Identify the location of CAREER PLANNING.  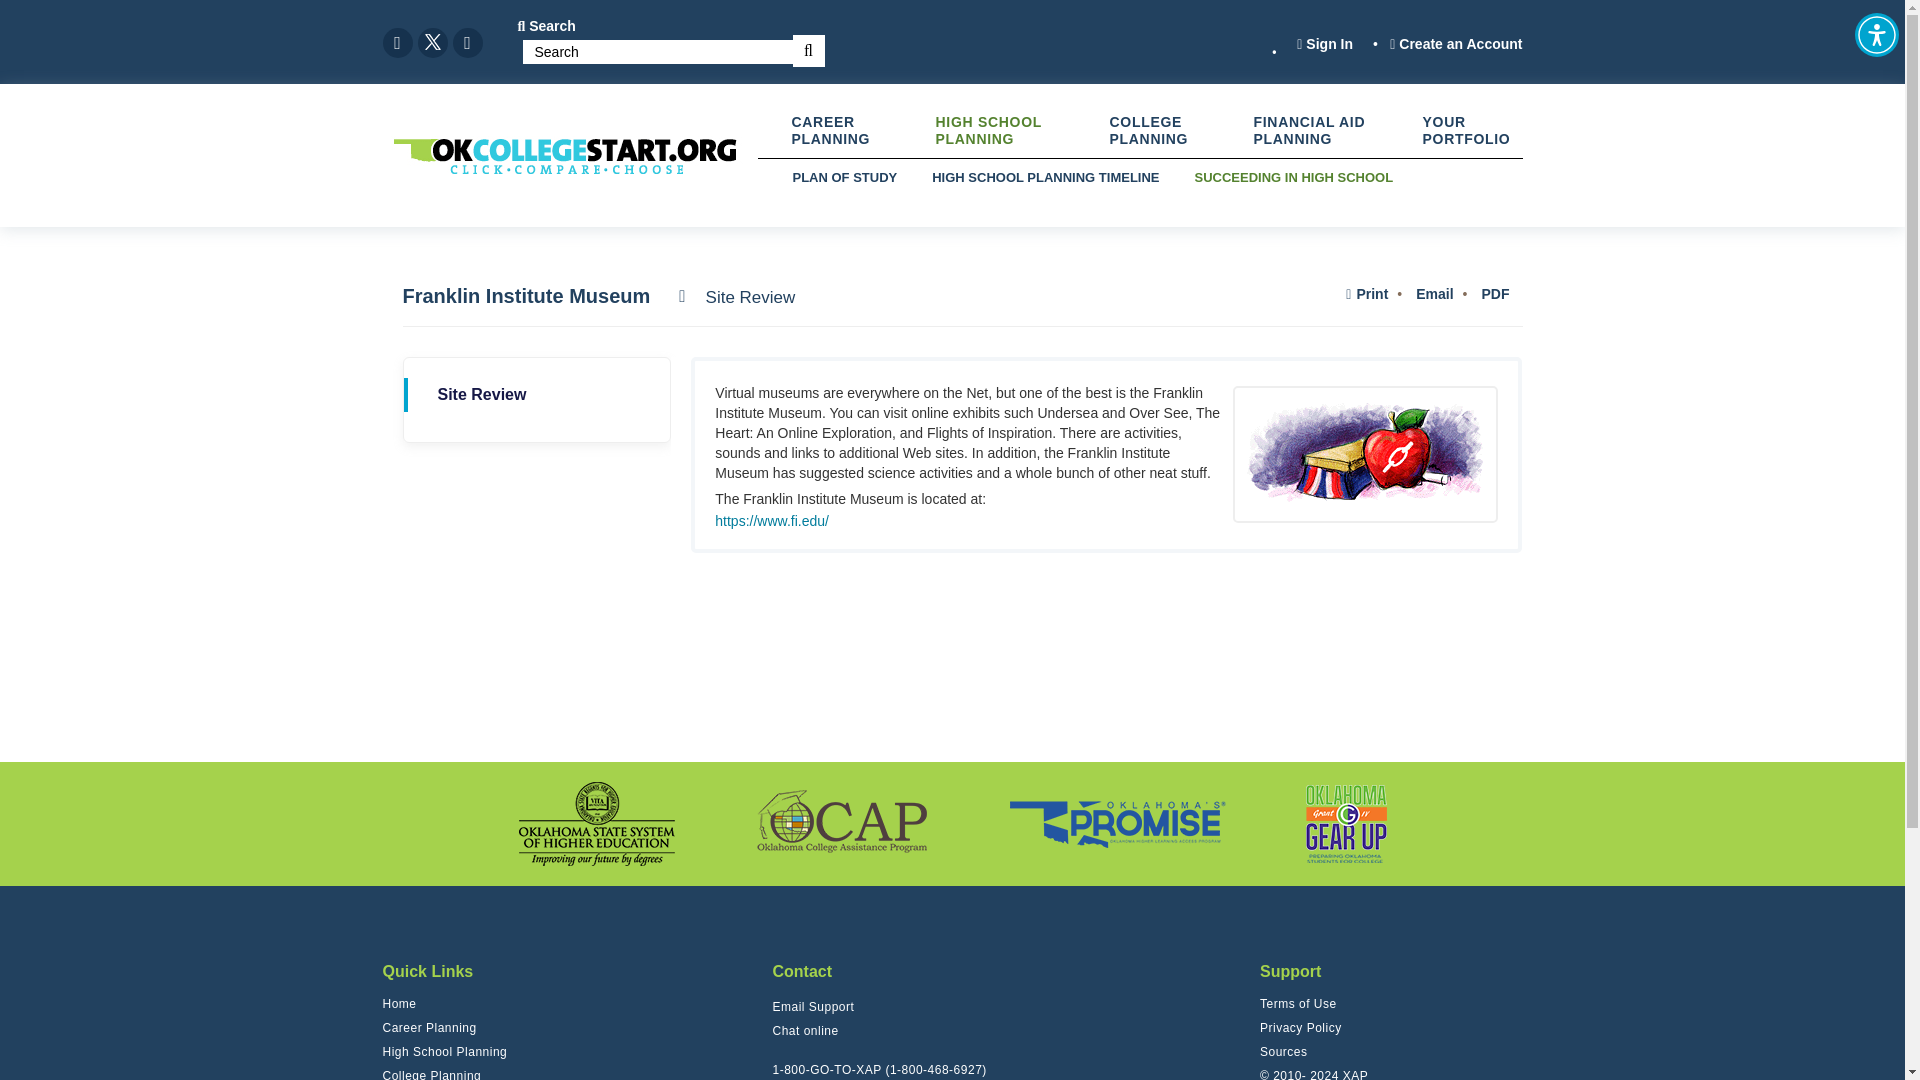
(861, 130).